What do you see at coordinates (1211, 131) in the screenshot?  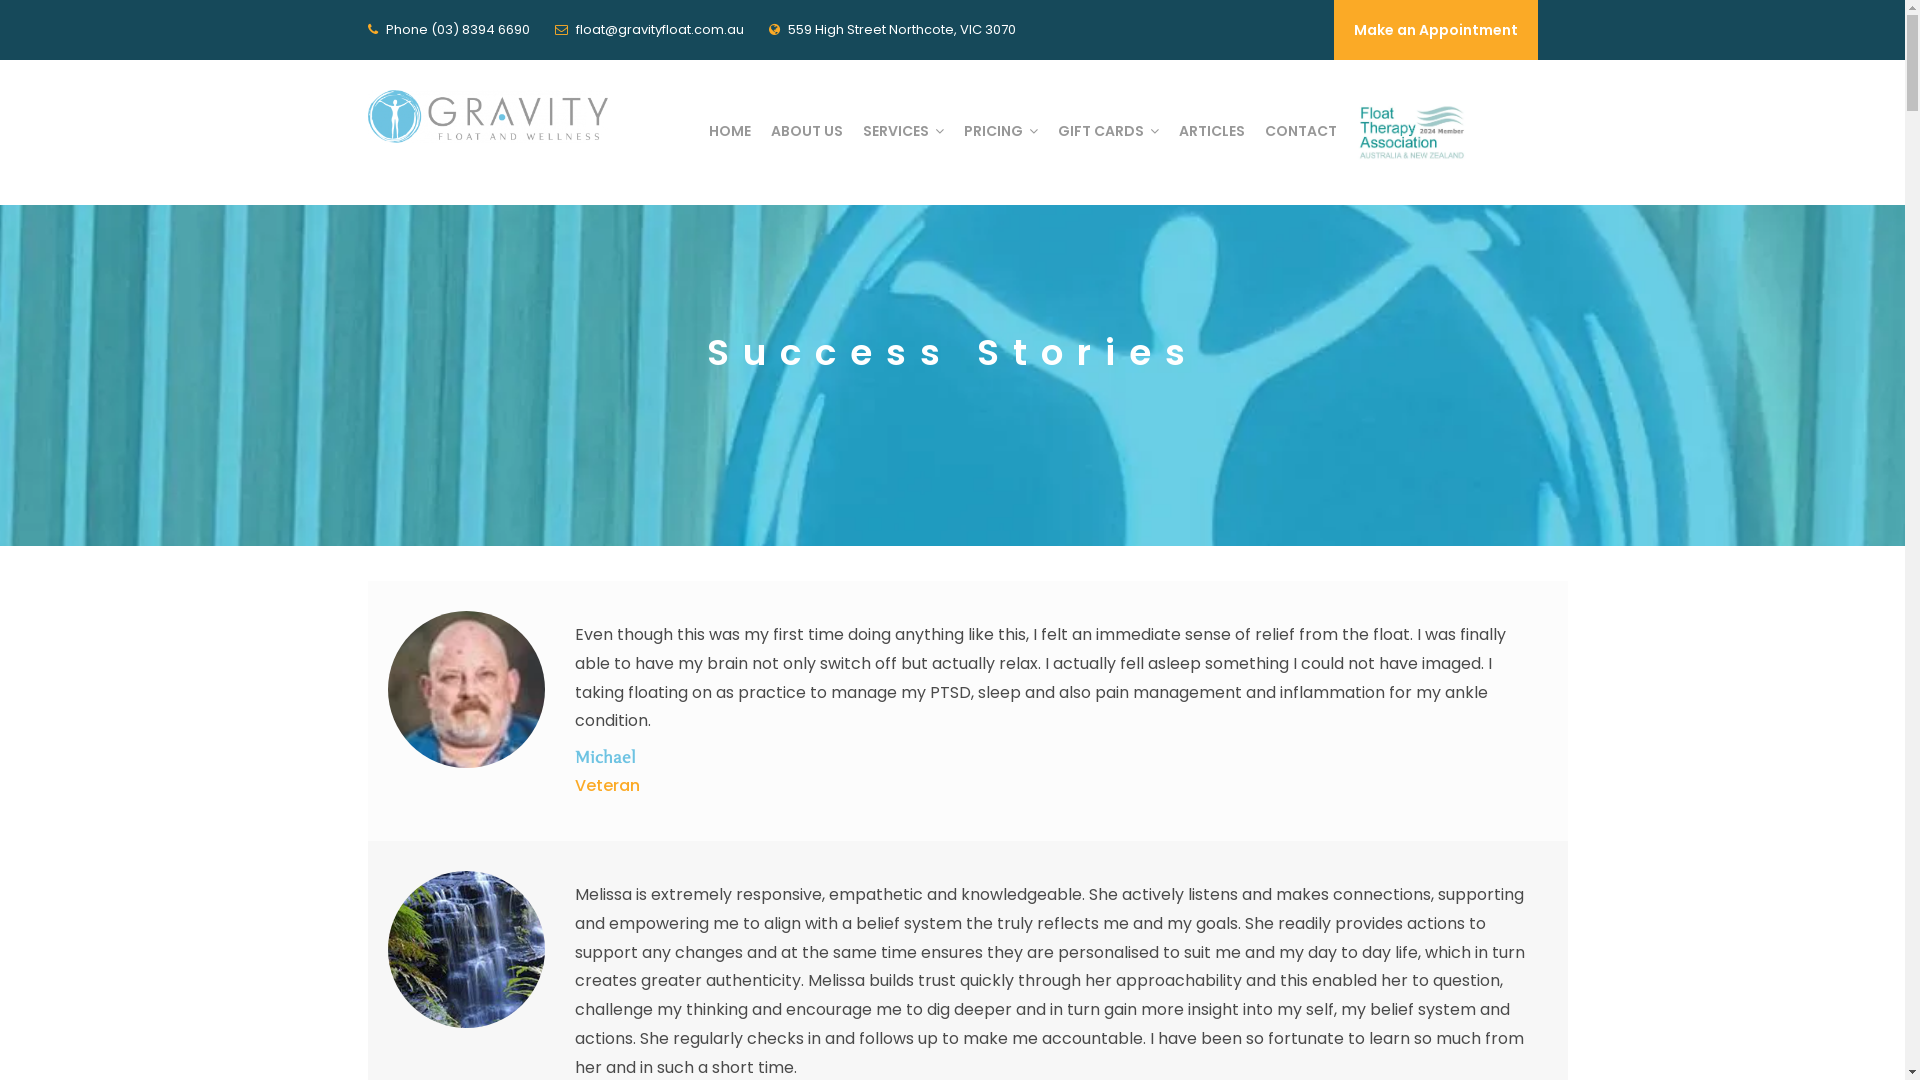 I see `ARTICLES` at bounding box center [1211, 131].